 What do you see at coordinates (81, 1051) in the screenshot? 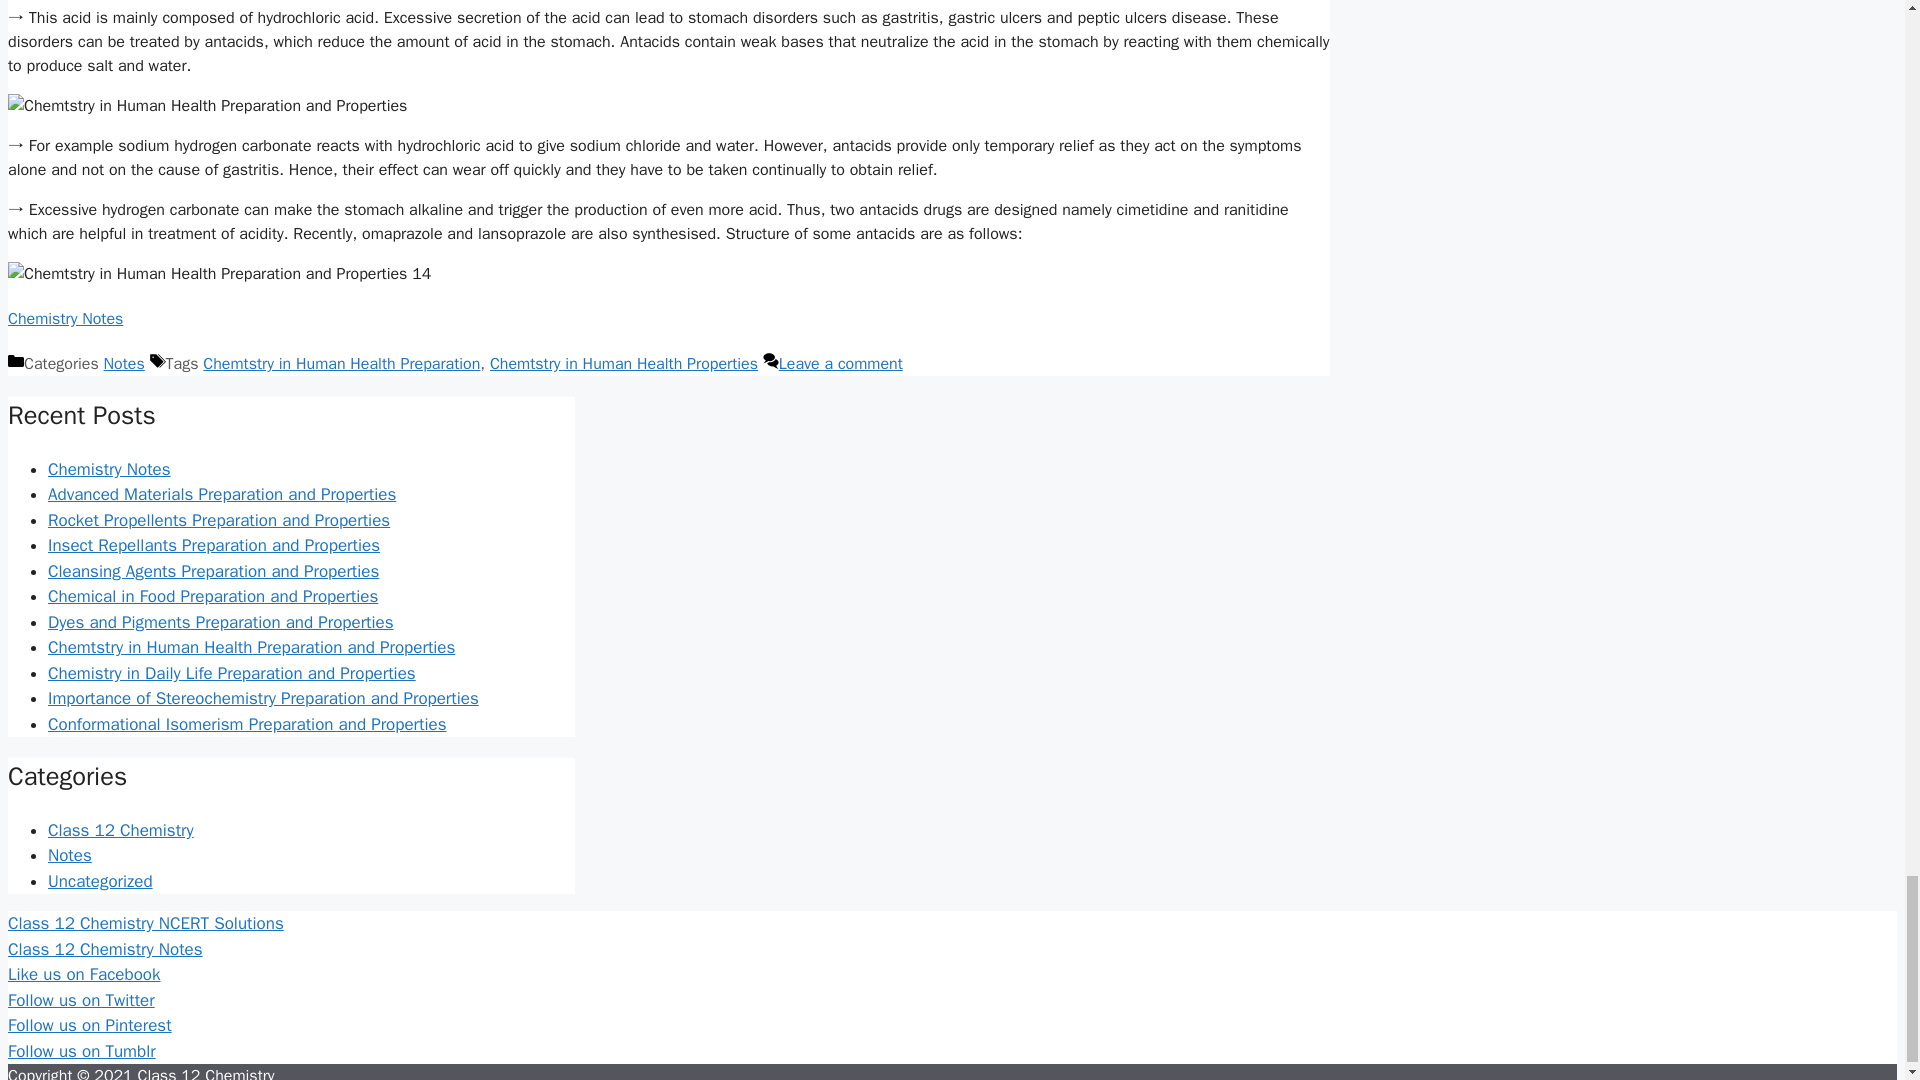
I see `Follow us on Tumblr` at bounding box center [81, 1051].